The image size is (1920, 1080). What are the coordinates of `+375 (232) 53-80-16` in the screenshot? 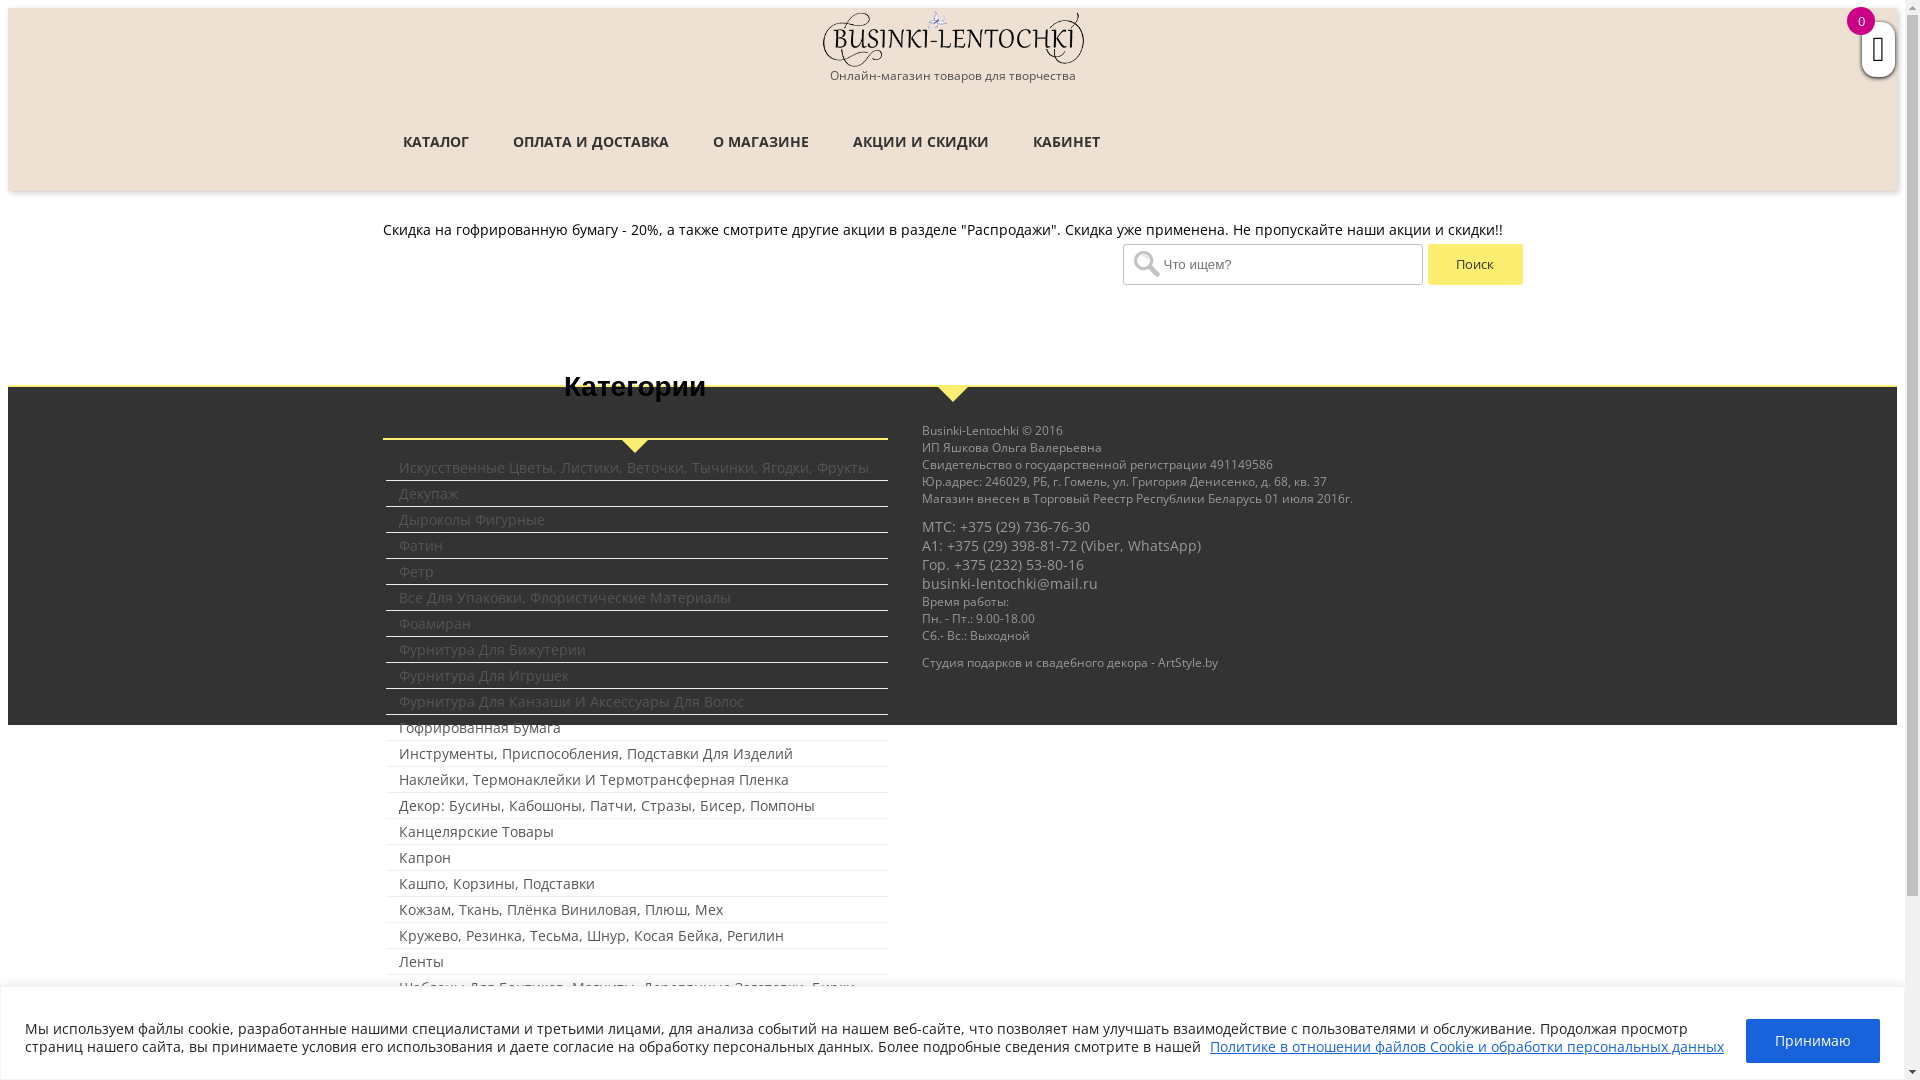 It's located at (1019, 564).